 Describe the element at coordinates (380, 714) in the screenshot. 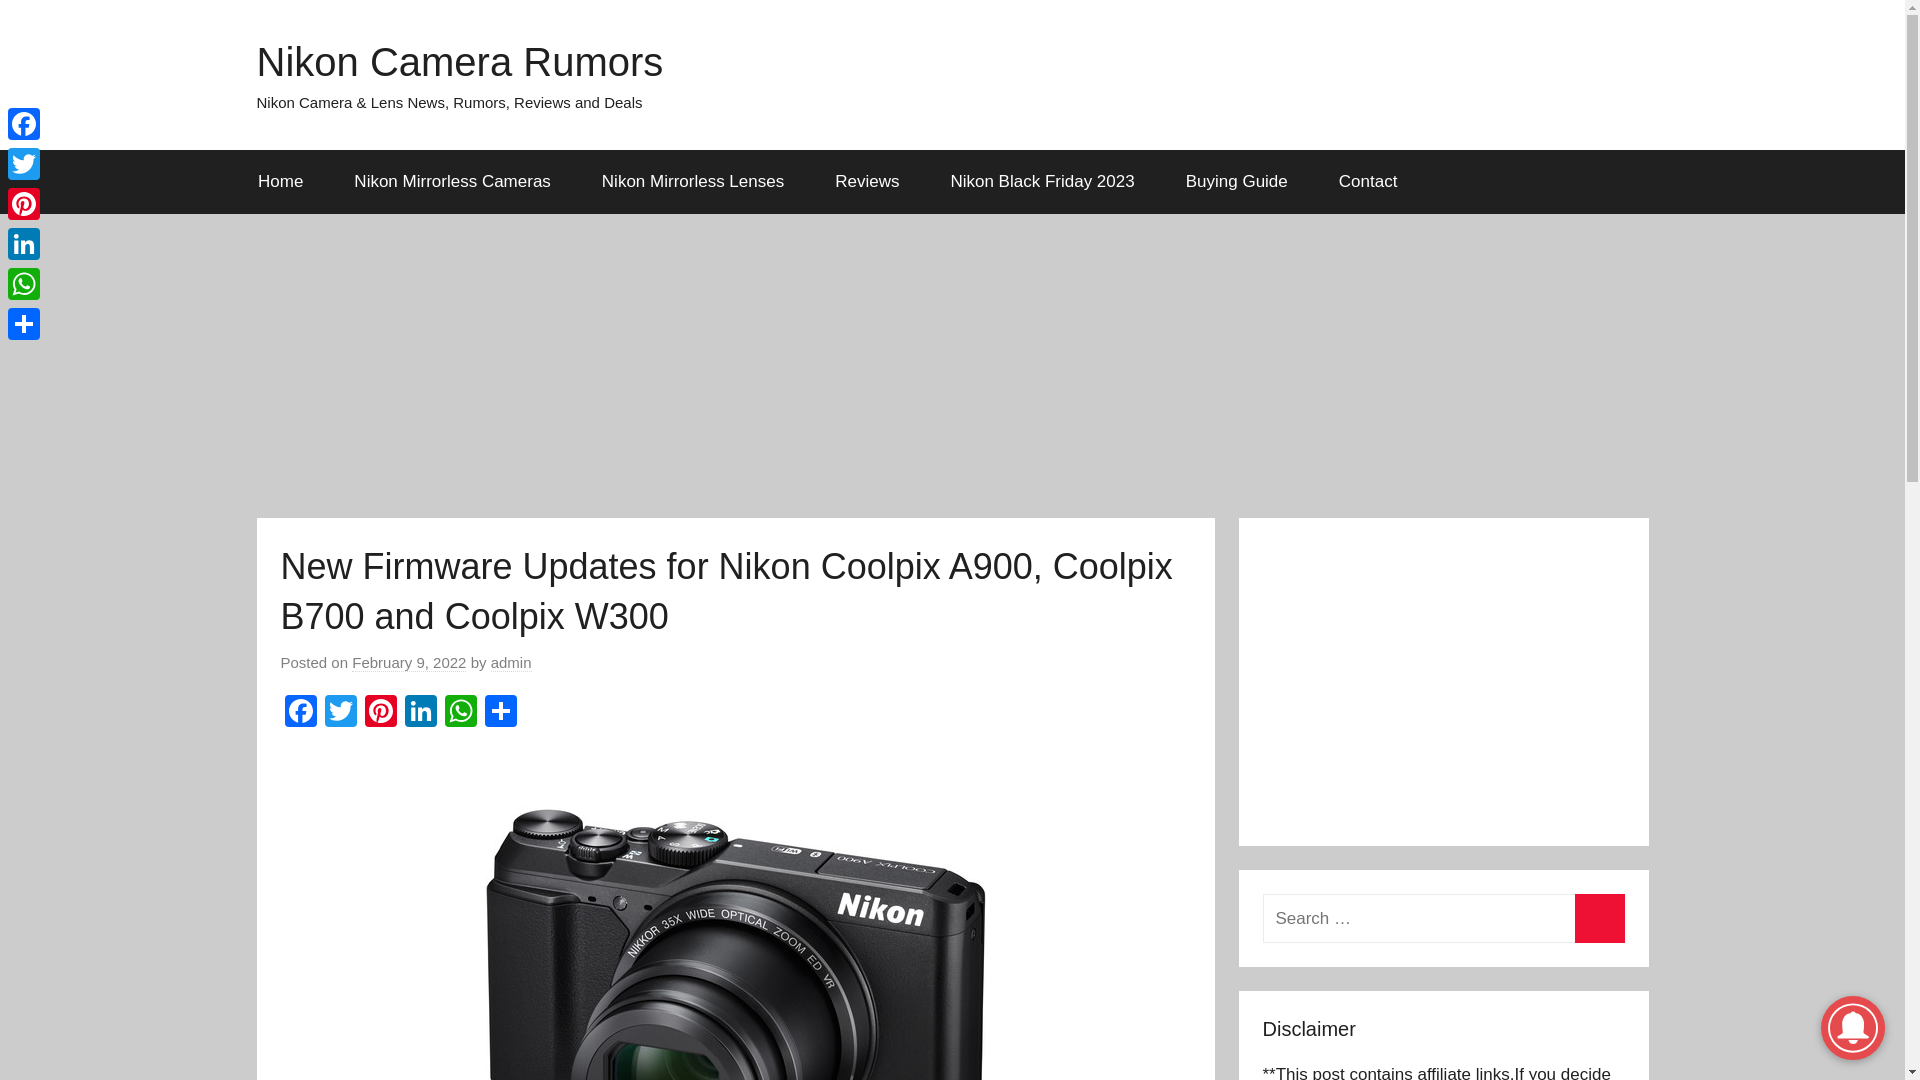

I see `Pinterest` at that location.